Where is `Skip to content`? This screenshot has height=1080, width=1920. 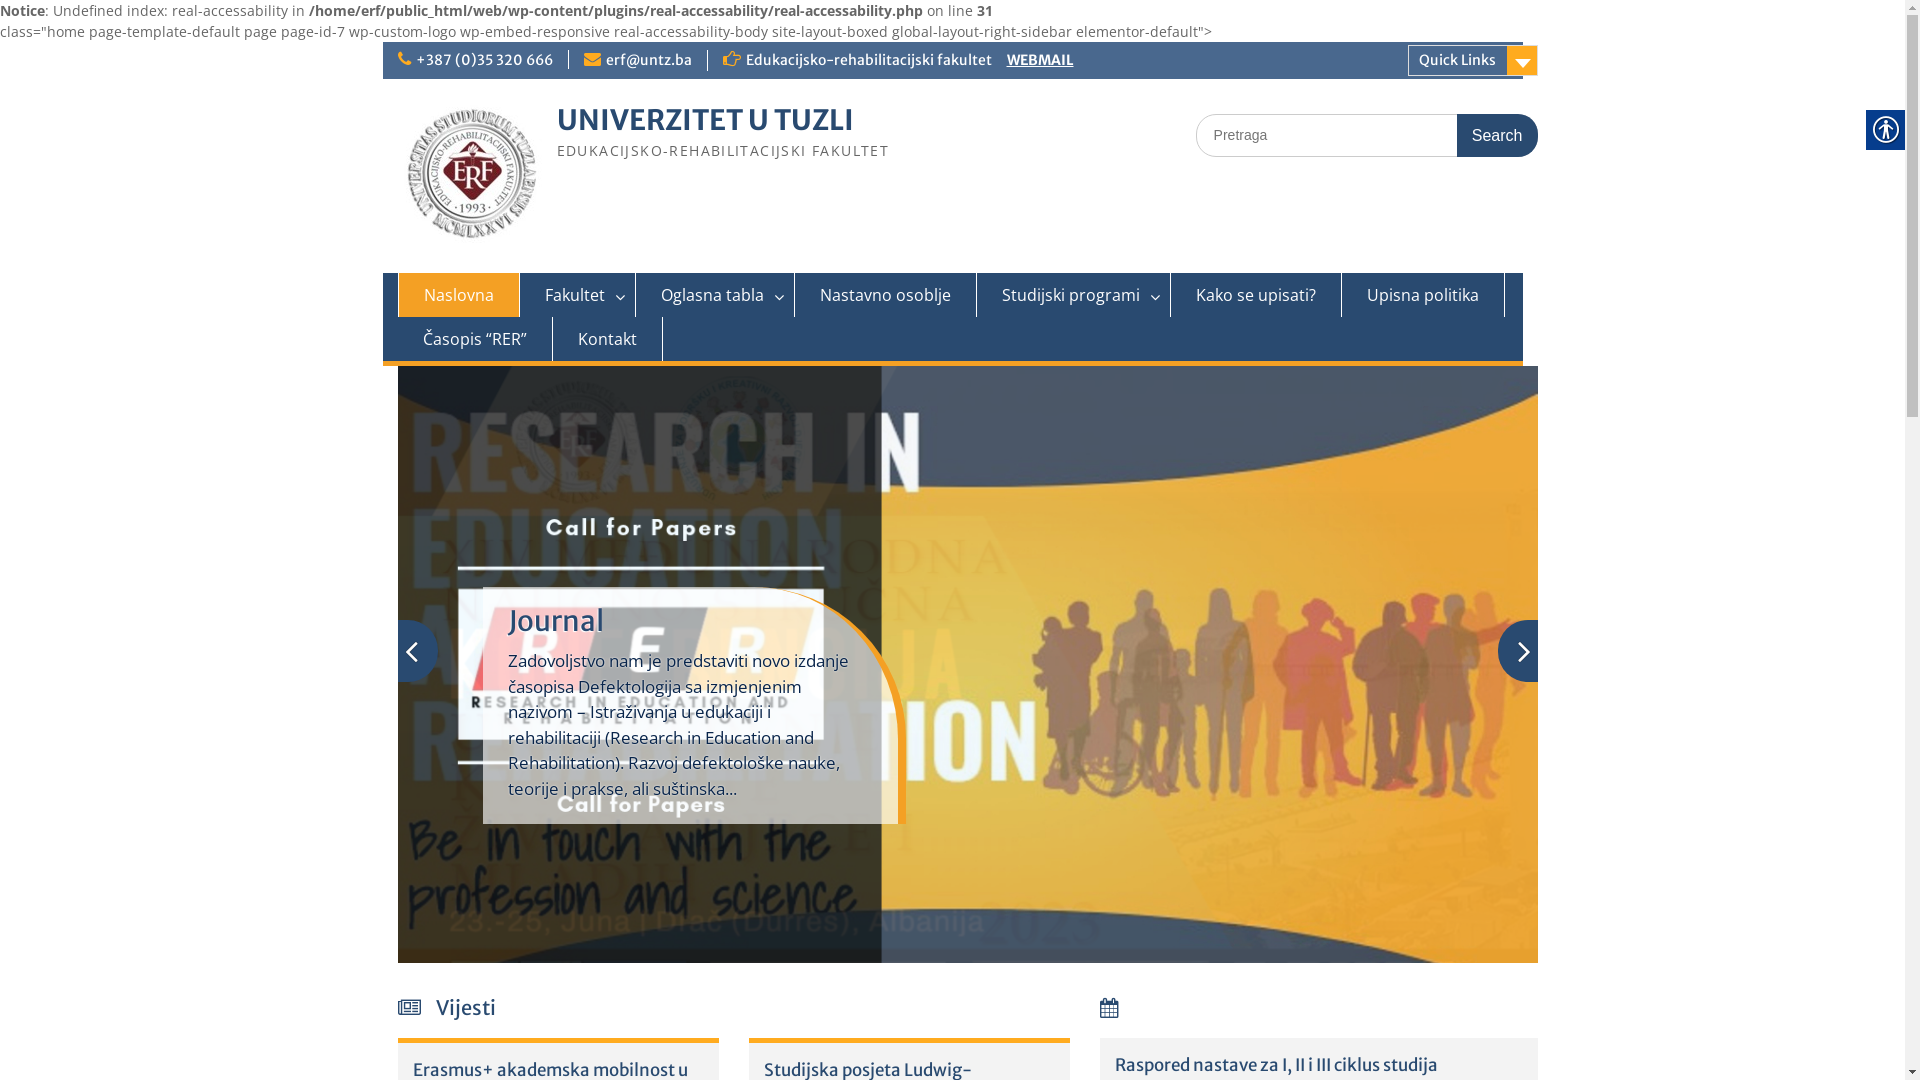 Skip to content is located at coordinates (382, 42).